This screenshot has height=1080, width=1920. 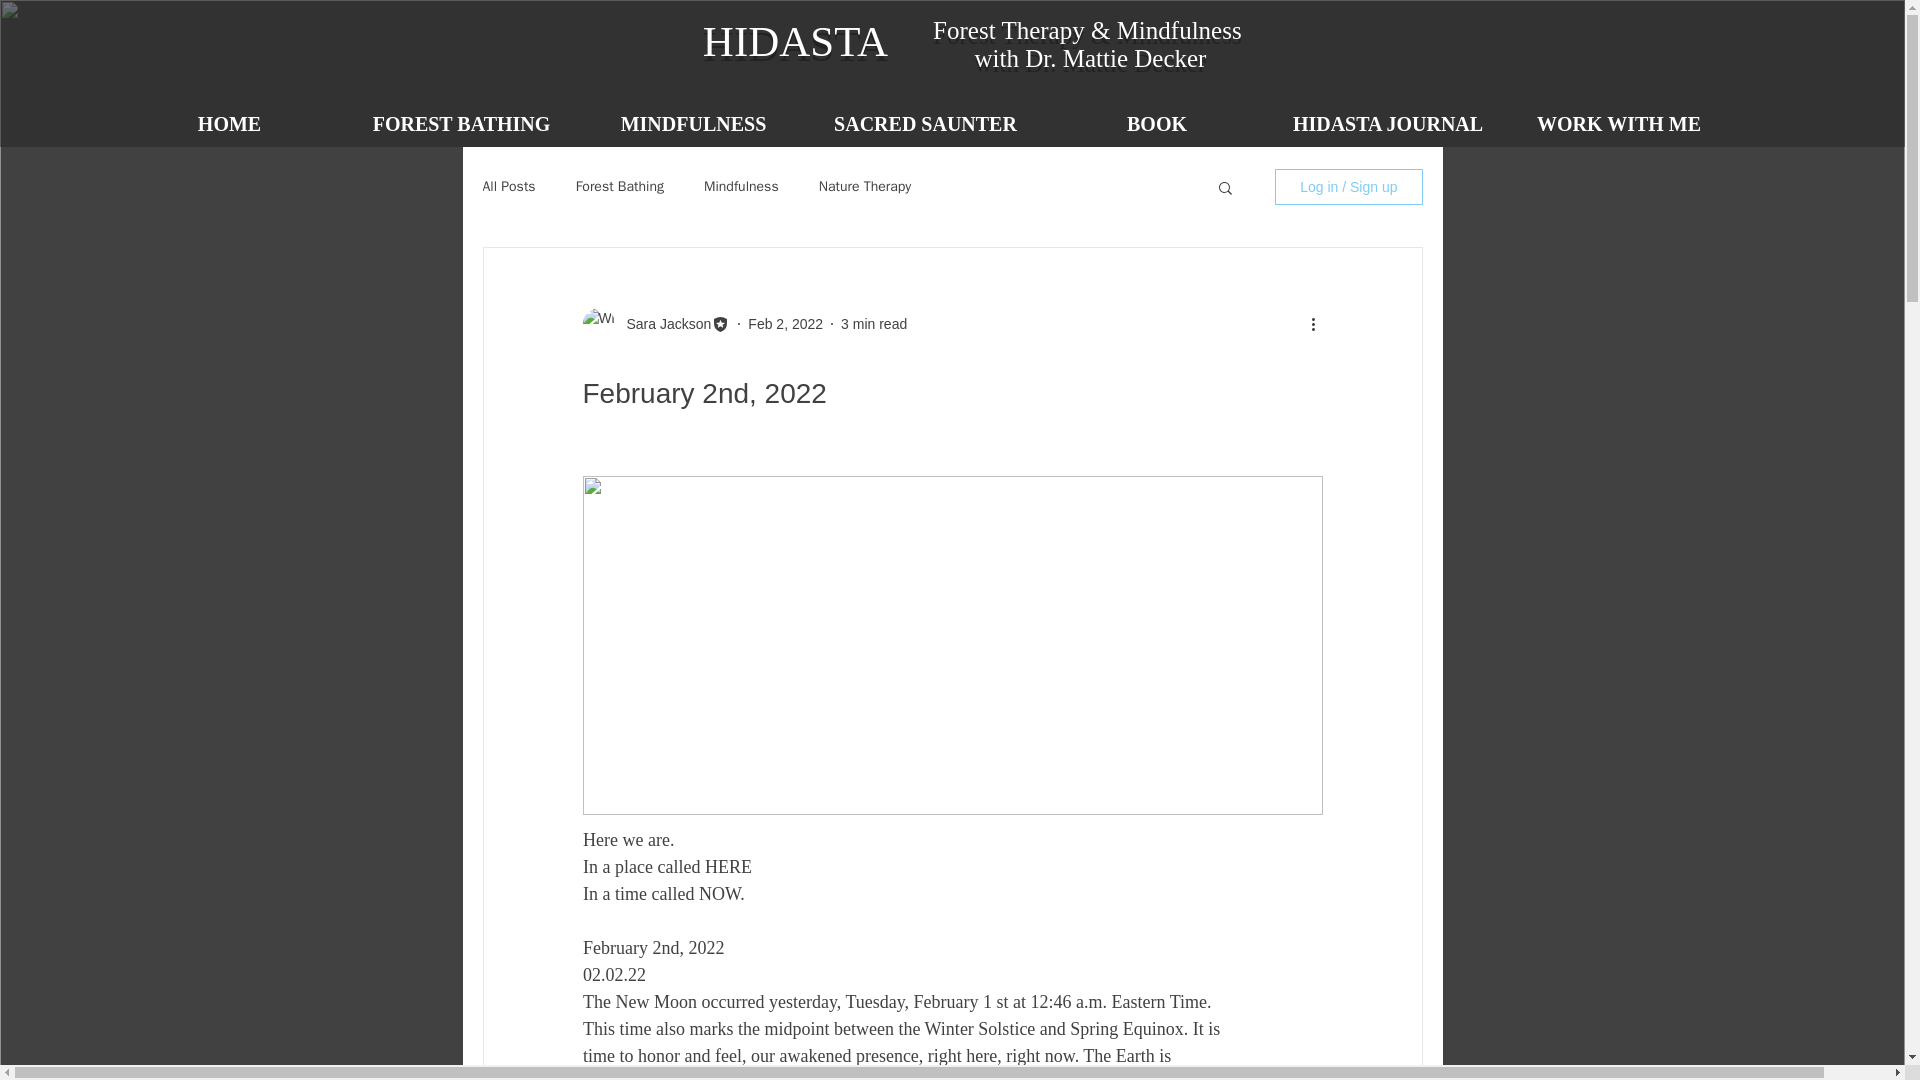 I want to click on BOOK, so click(x=1157, y=124).